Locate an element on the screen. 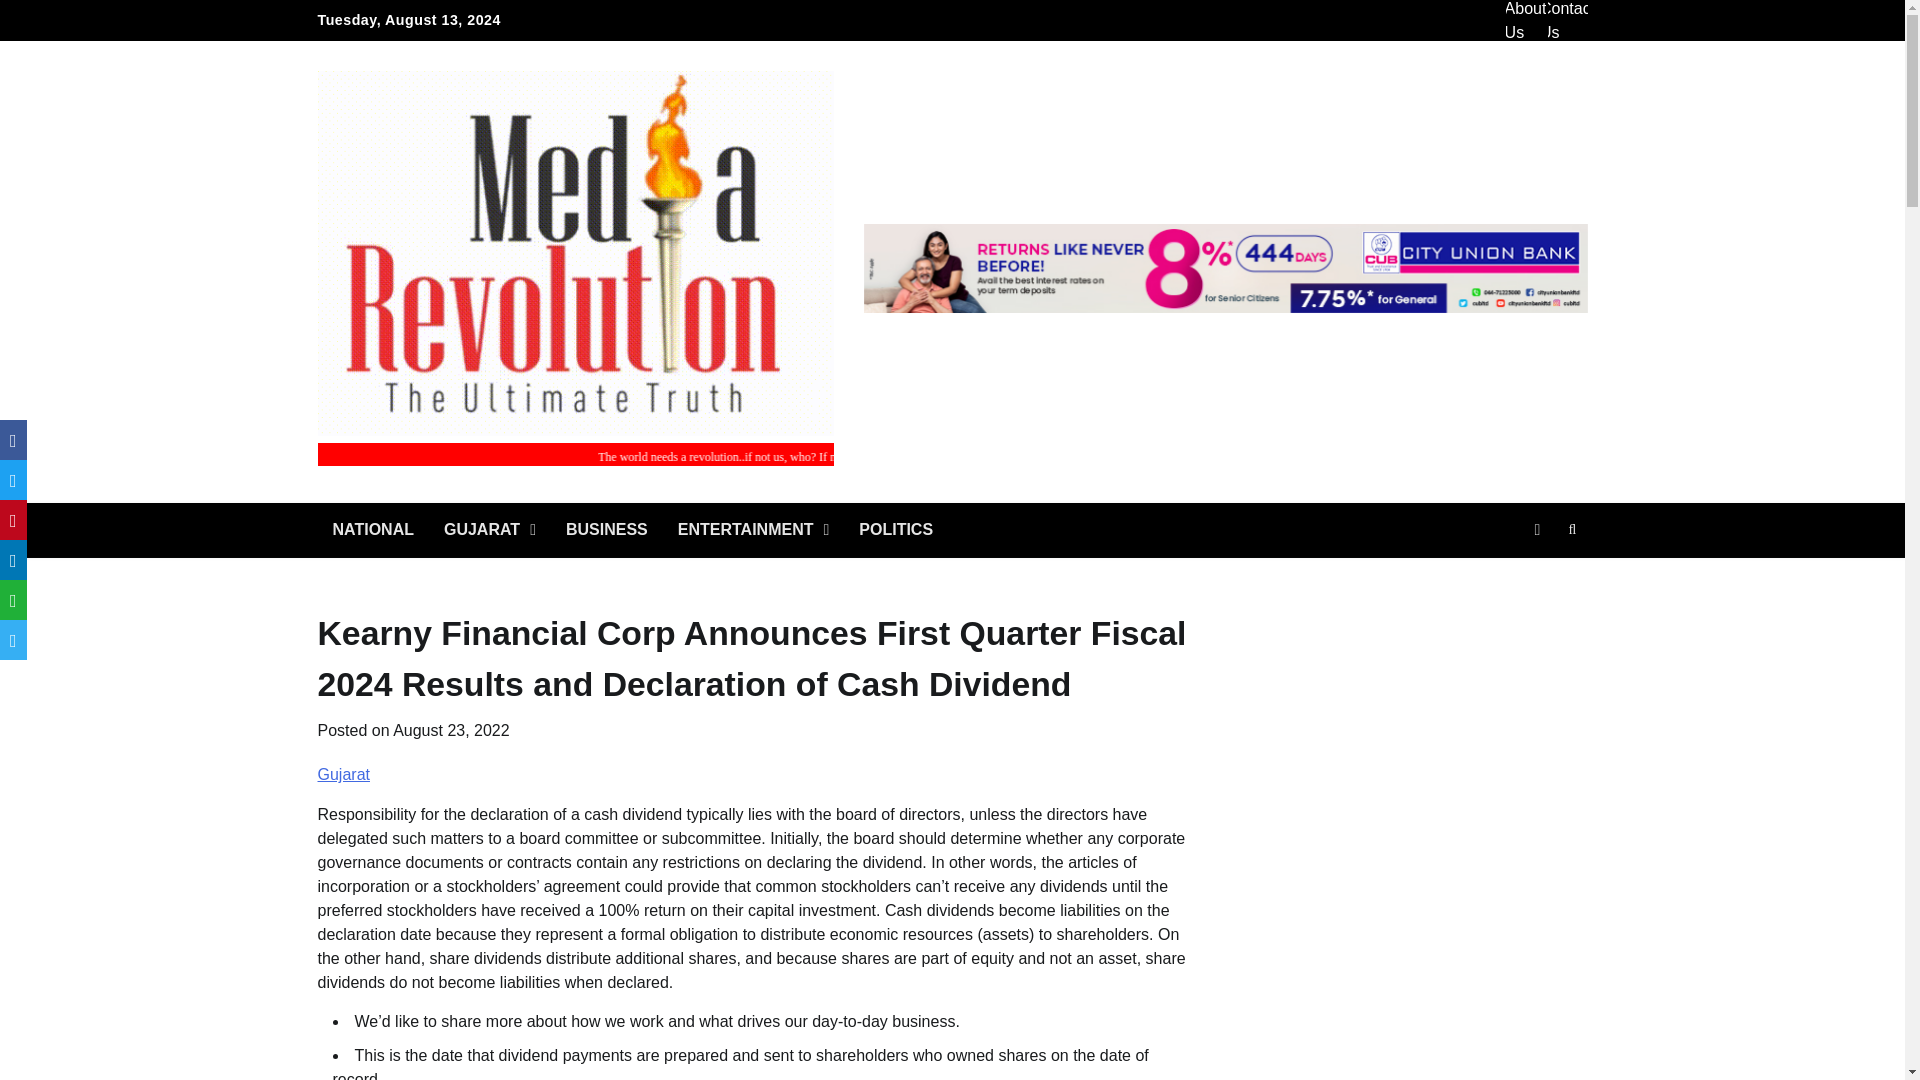 This screenshot has height=1080, width=1920. BUSINESS is located at coordinates (606, 530).